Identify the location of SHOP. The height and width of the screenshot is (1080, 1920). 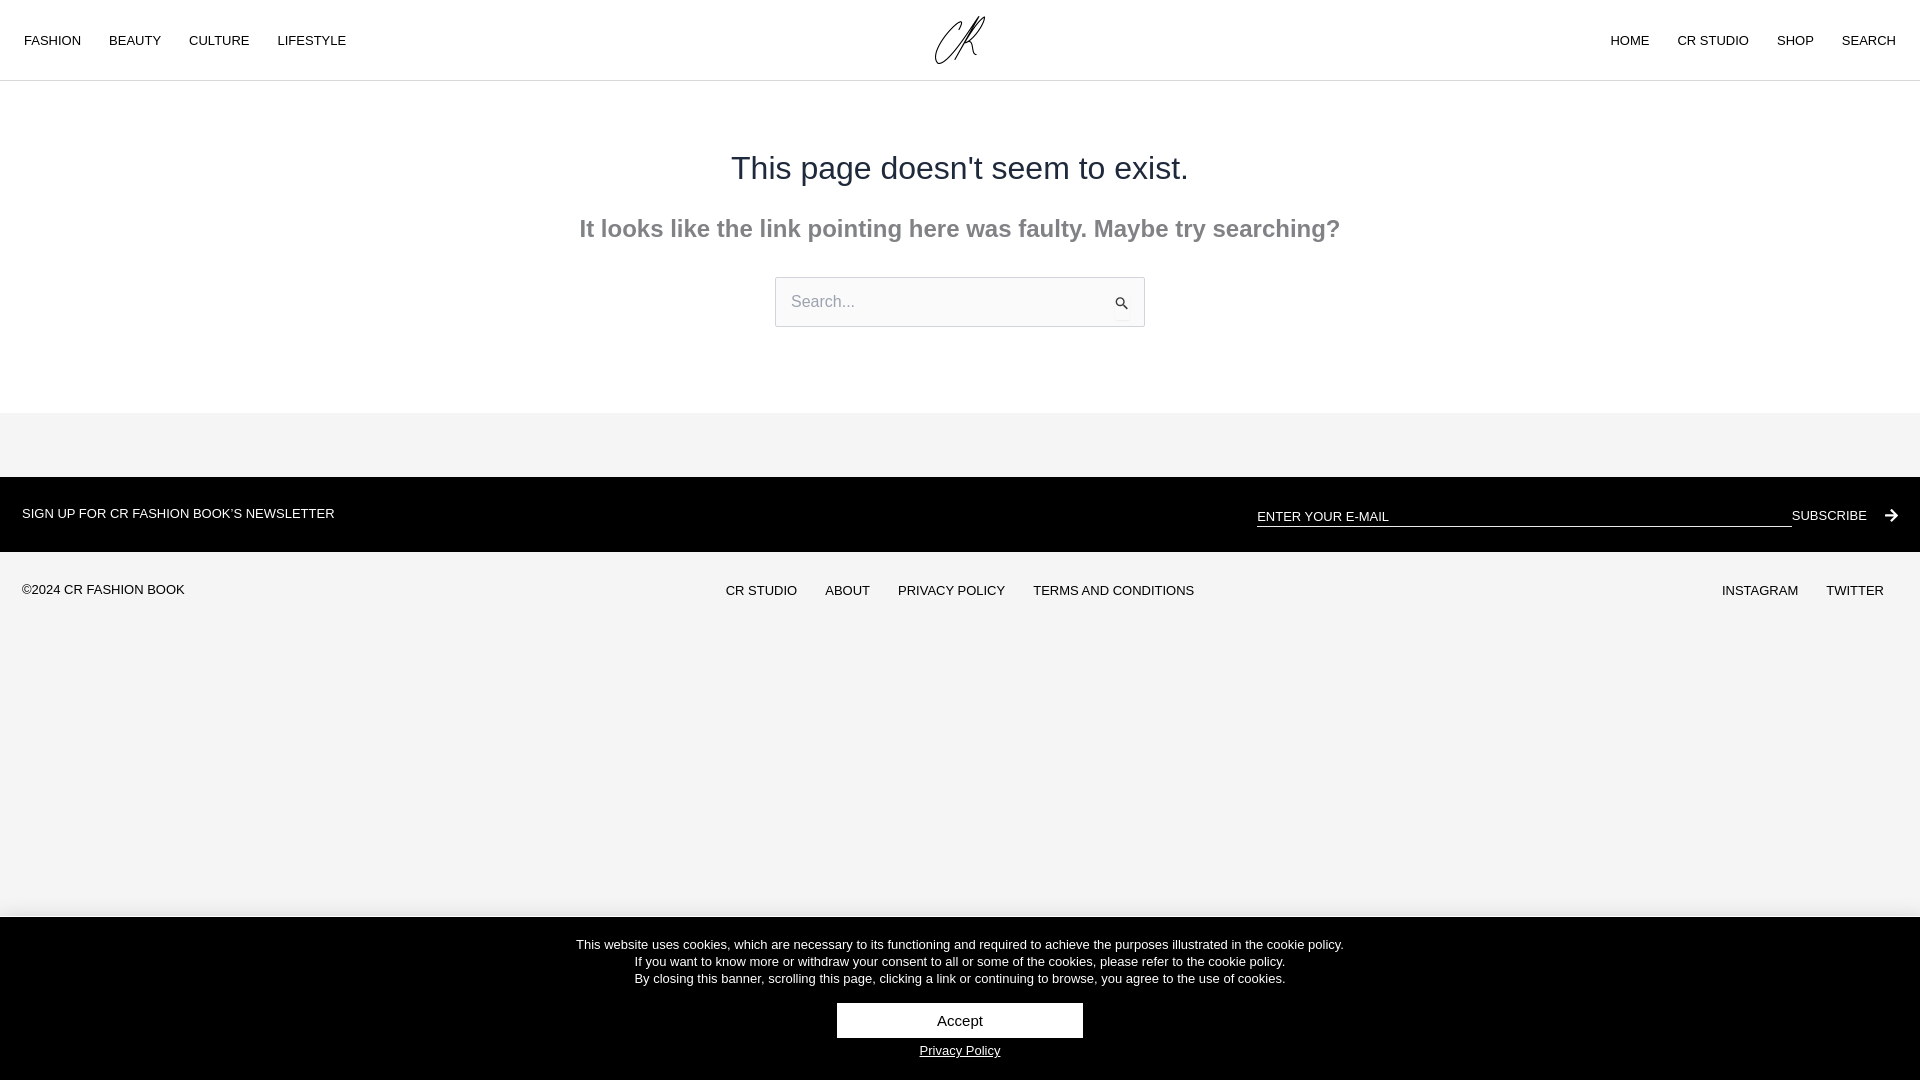
(1794, 40).